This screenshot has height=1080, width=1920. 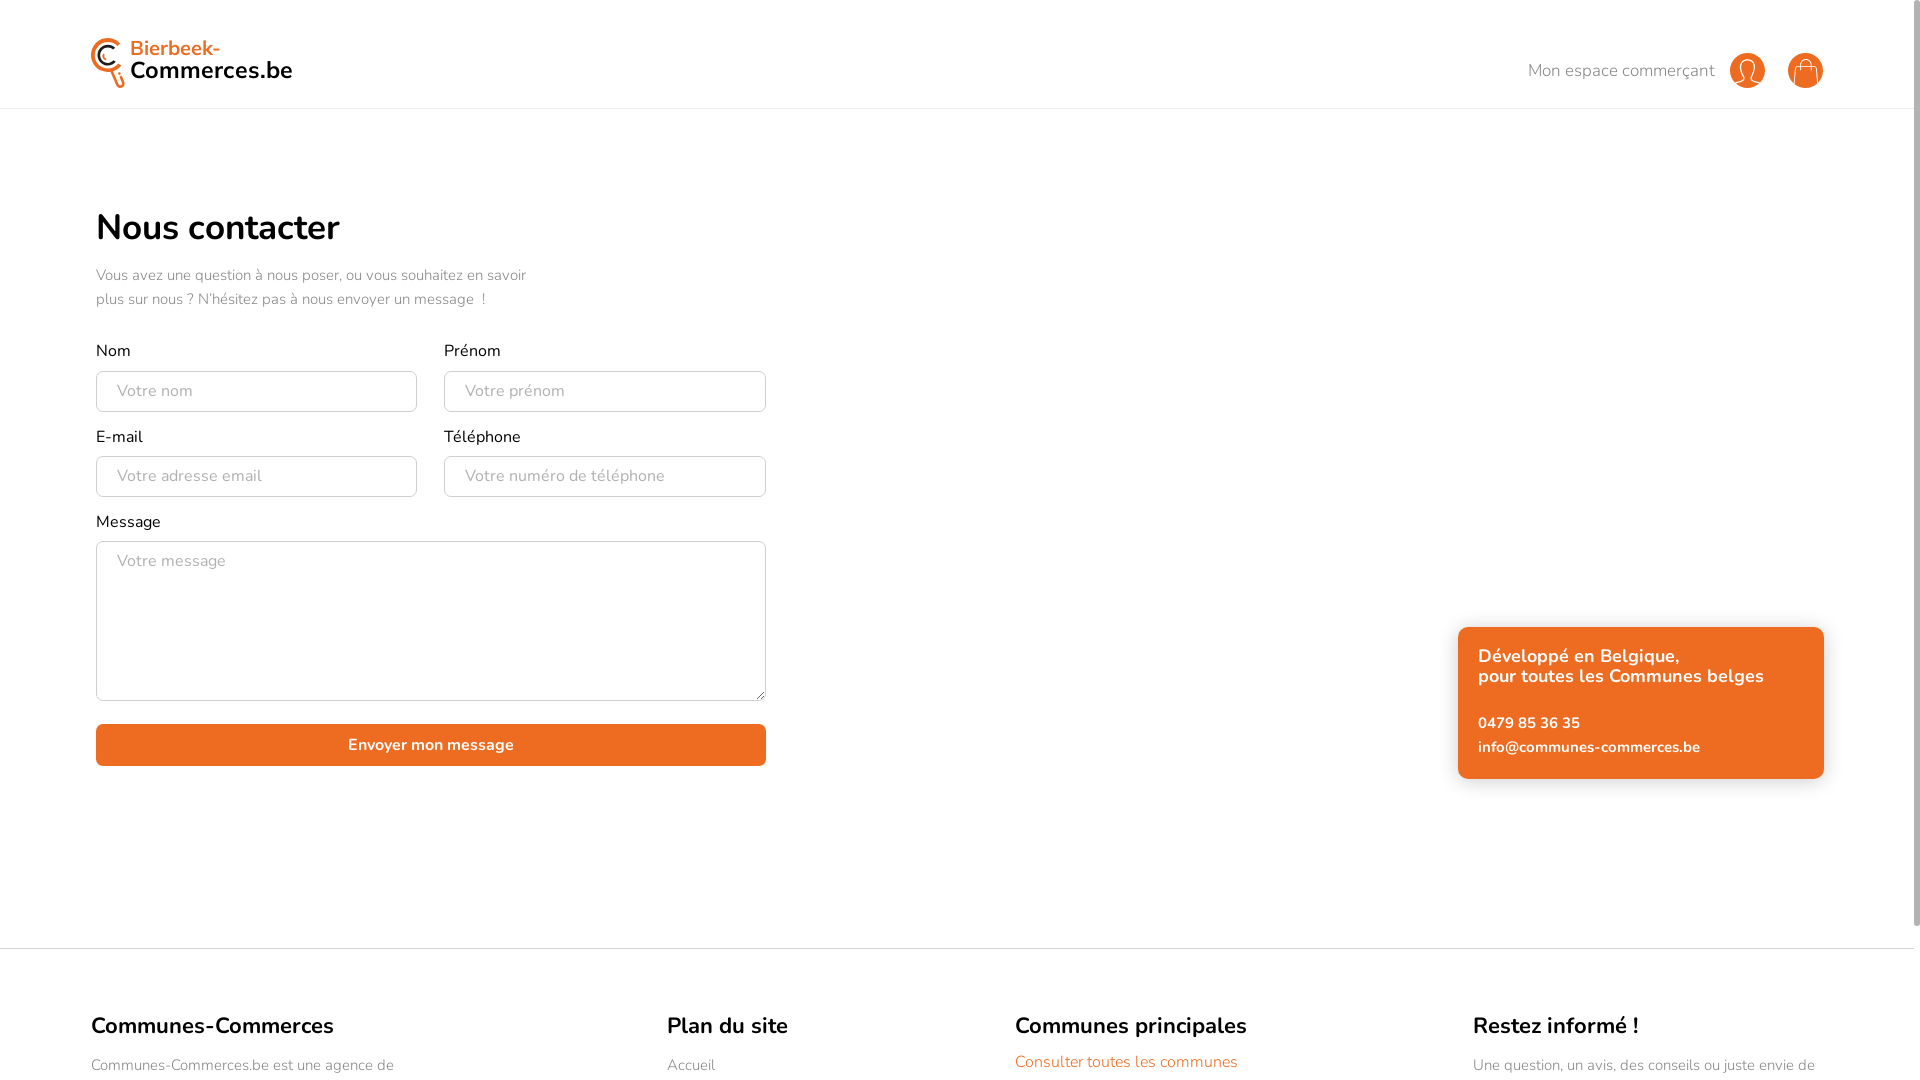 What do you see at coordinates (308, 63) in the screenshot?
I see `Bierbeek-
Commerces.be` at bounding box center [308, 63].